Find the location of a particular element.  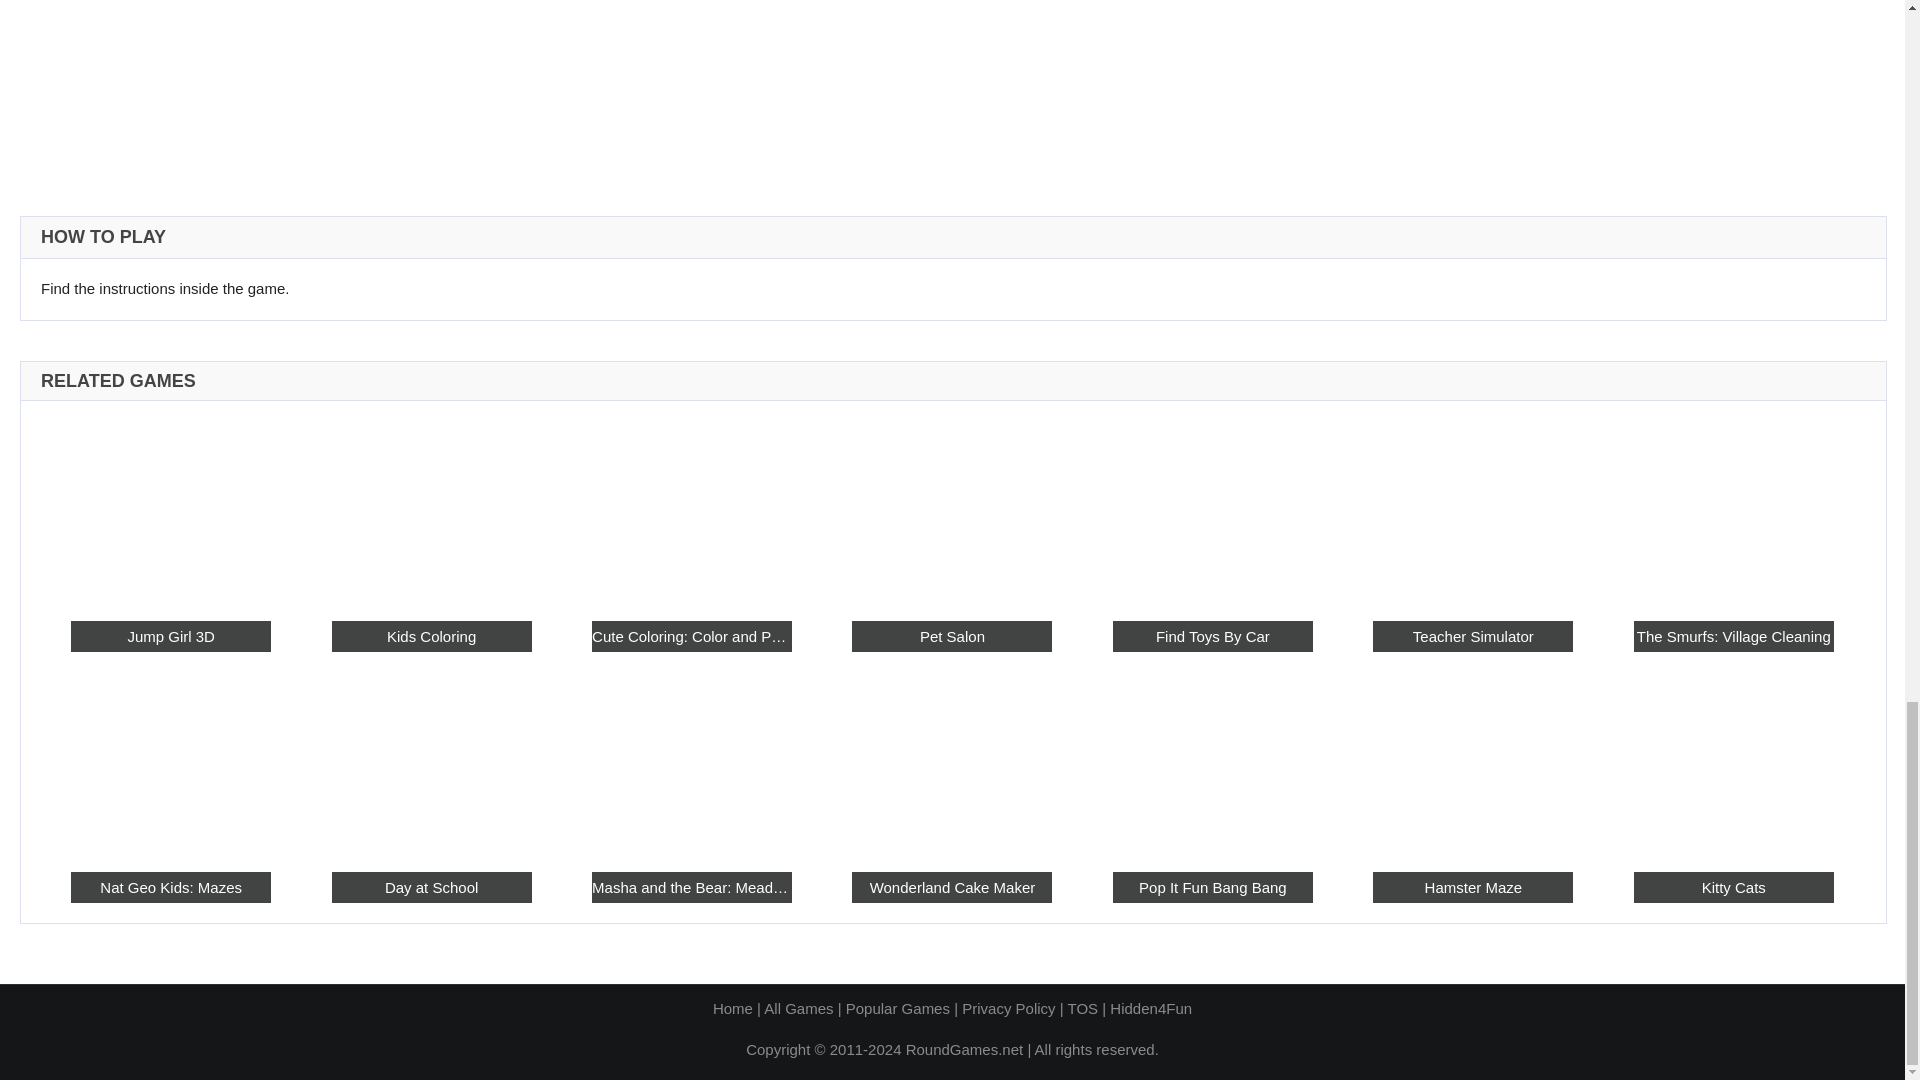

Pet Salon is located at coordinates (952, 636).